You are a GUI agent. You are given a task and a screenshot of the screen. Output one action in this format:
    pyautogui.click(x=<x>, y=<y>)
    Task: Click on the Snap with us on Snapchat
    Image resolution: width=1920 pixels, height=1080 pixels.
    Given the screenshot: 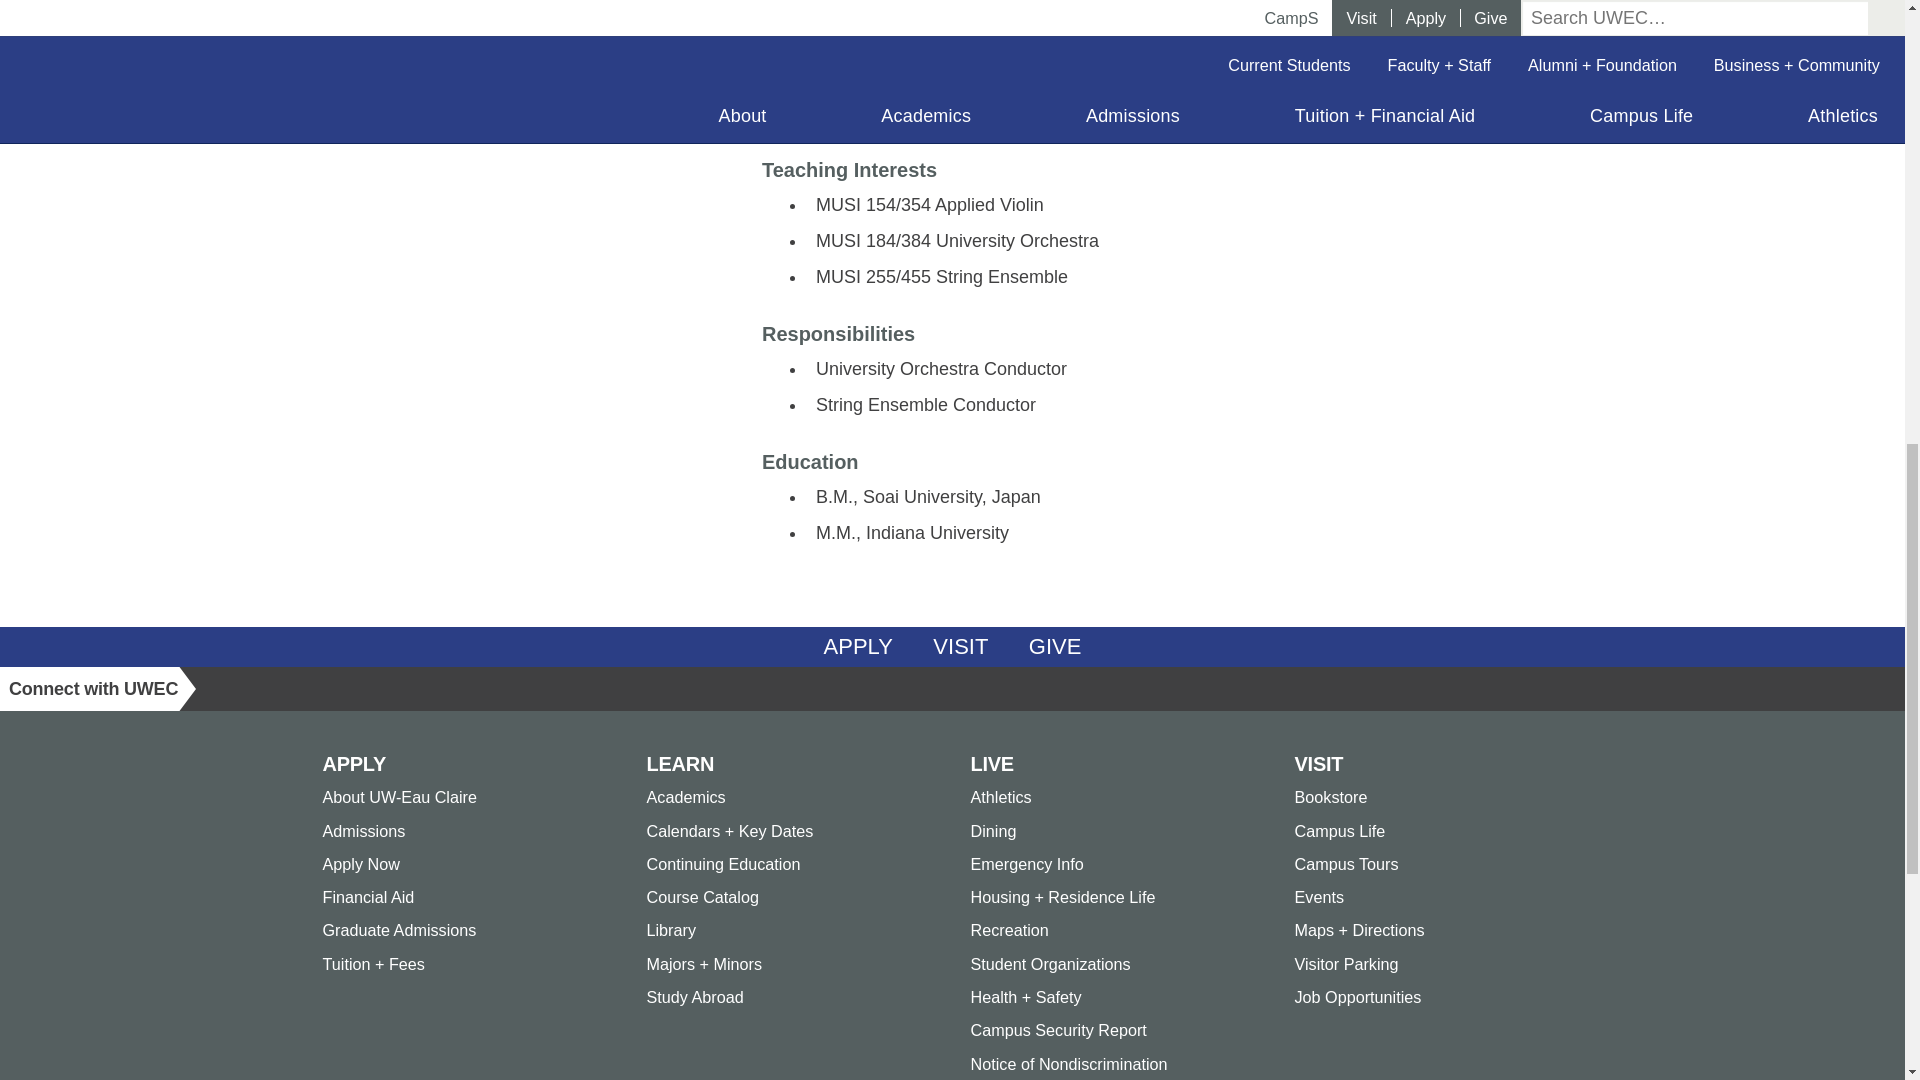 What is the action you would take?
    pyautogui.click(x=417, y=688)
    